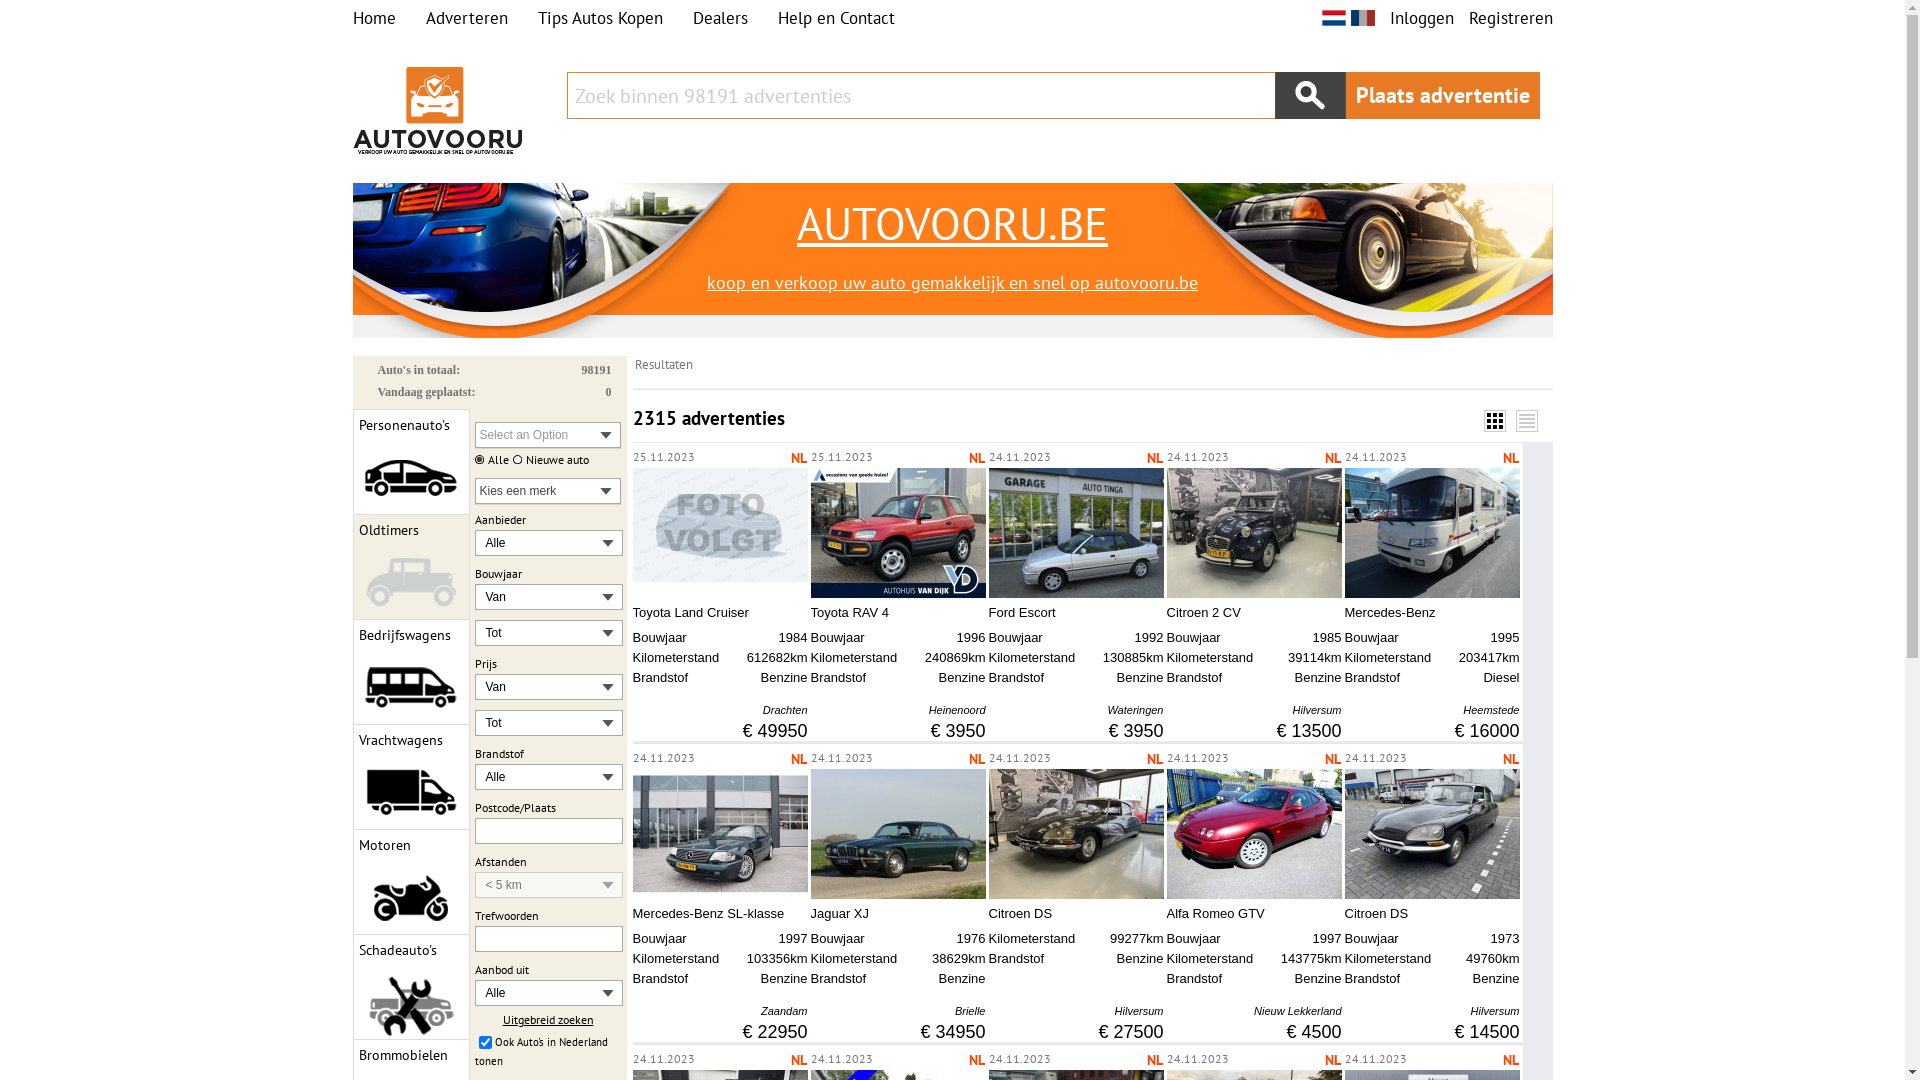 This screenshot has width=1920, height=1080. What do you see at coordinates (410, 568) in the screenshot?
I see `Oldtimers` at bounding box center [410, 568].